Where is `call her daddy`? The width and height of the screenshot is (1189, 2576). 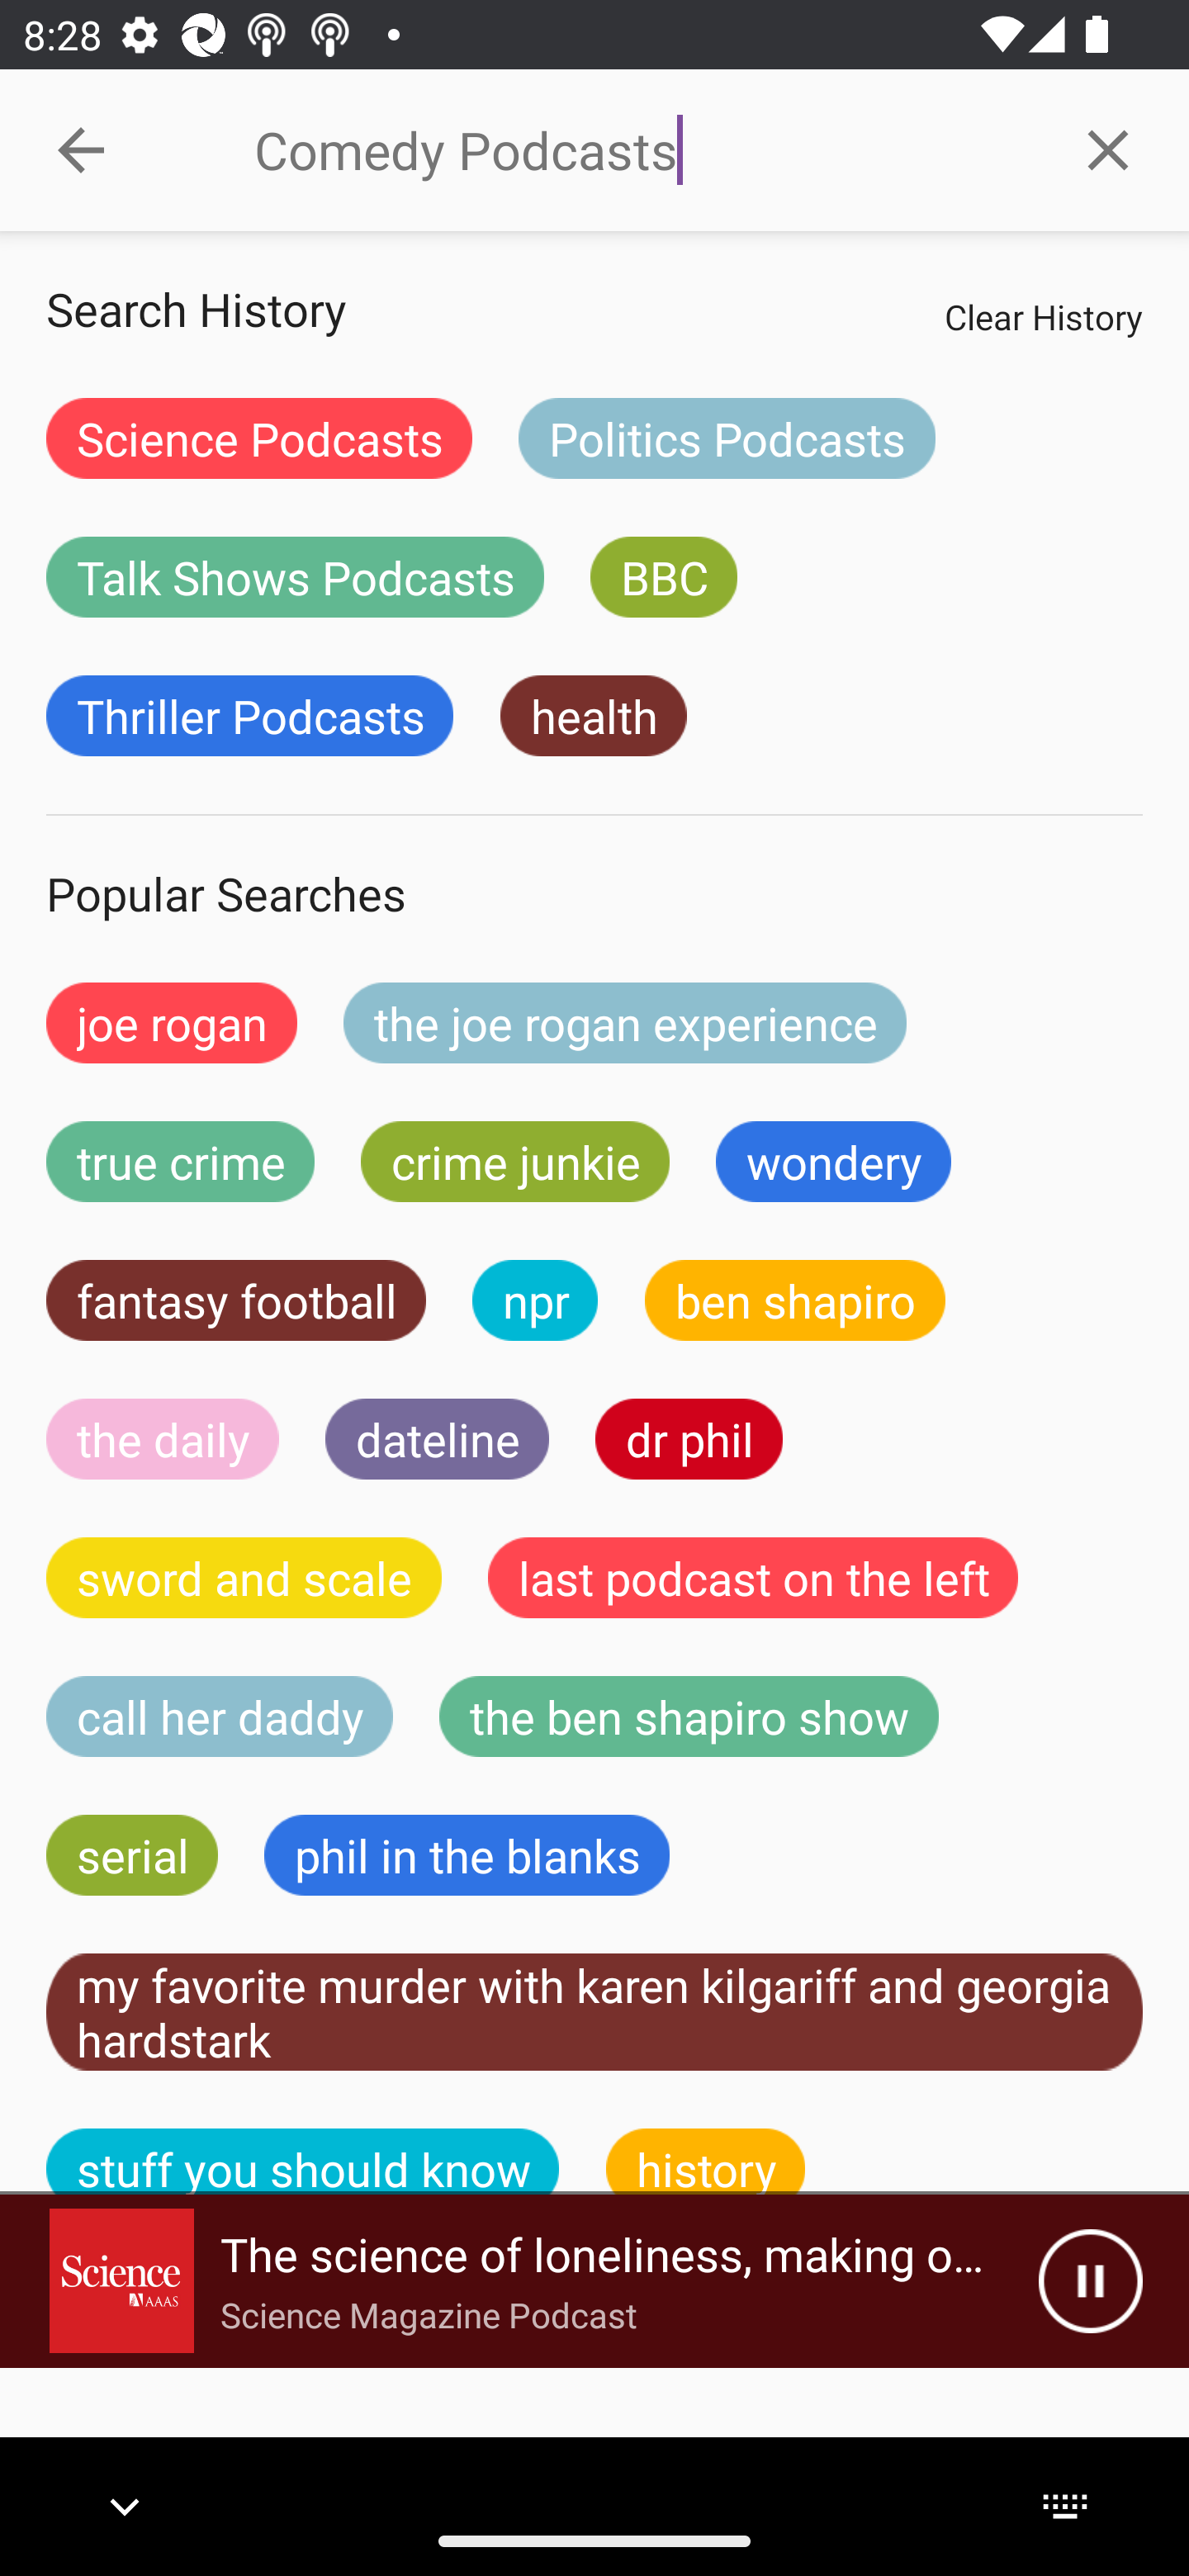
call her daddy is located at coordinates (220, 1717).